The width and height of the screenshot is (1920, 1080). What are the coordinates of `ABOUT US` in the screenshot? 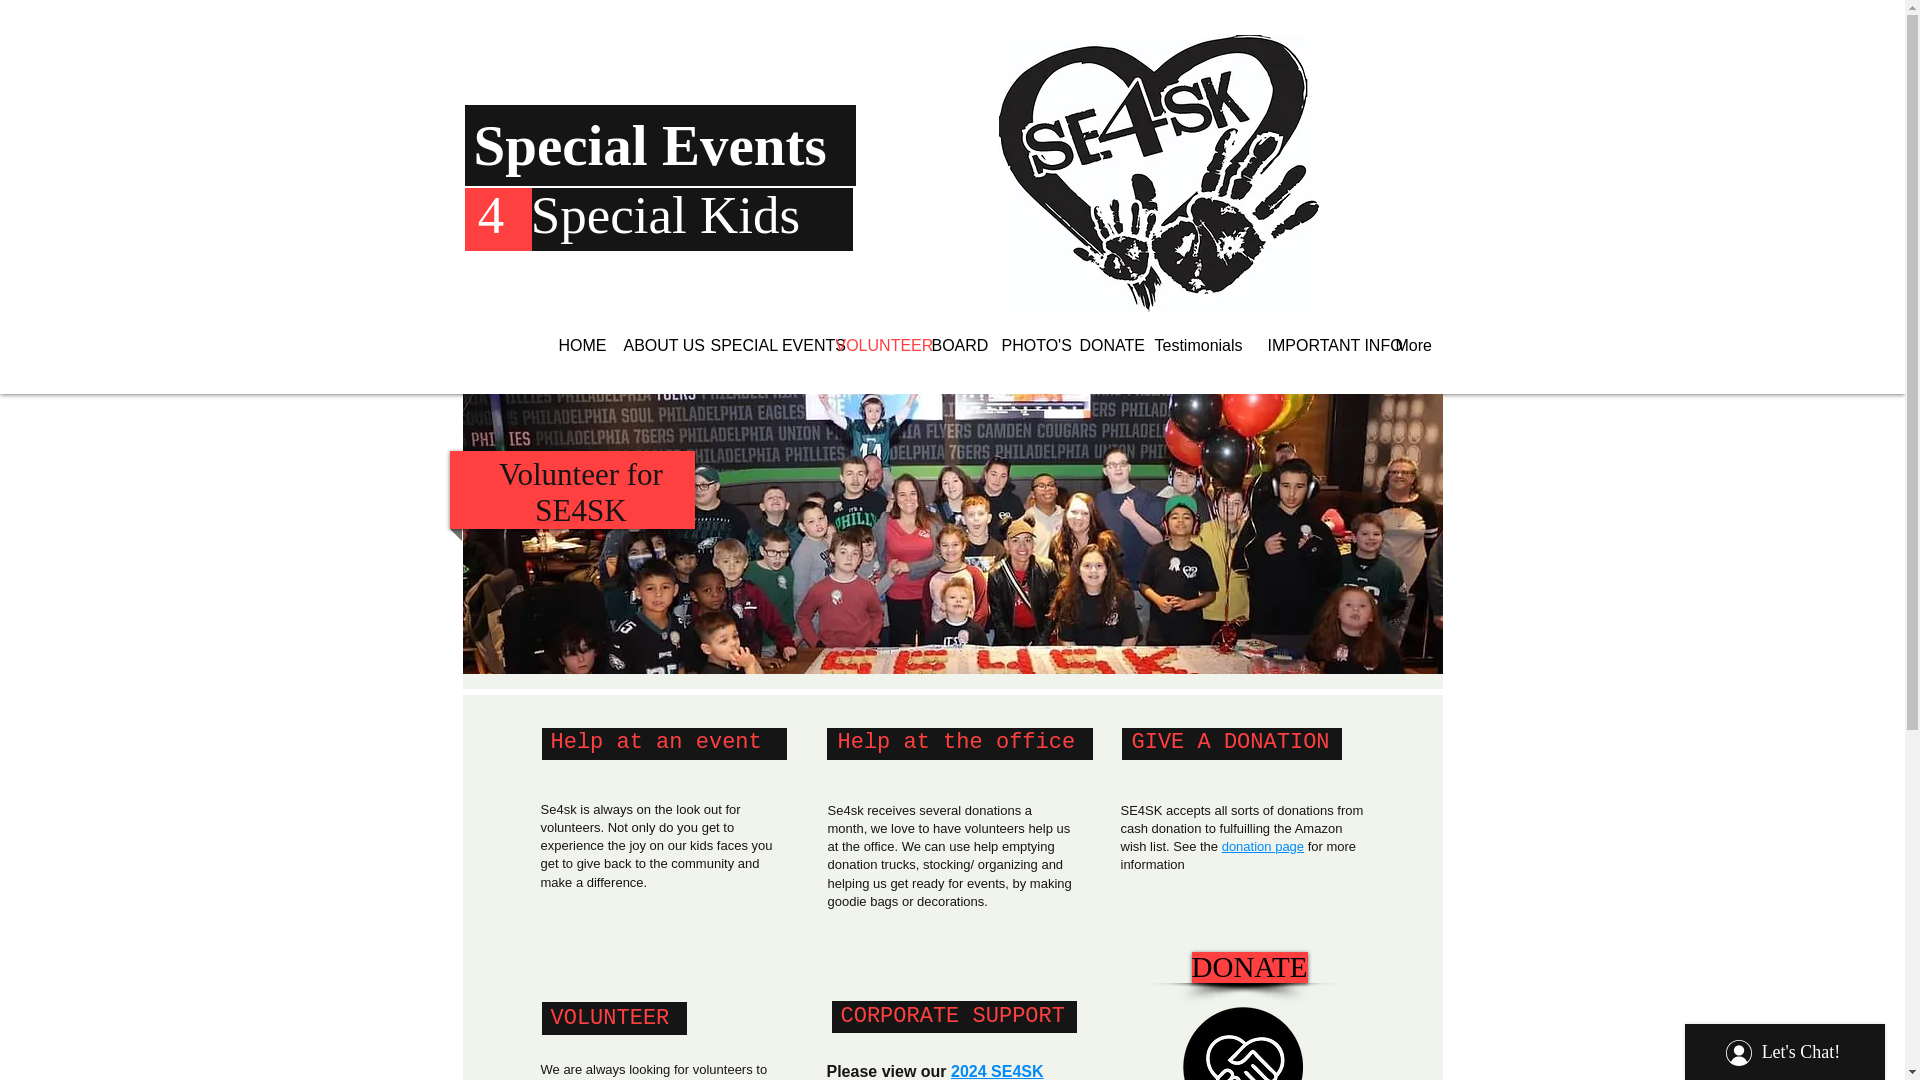 It's located at (652, 345).